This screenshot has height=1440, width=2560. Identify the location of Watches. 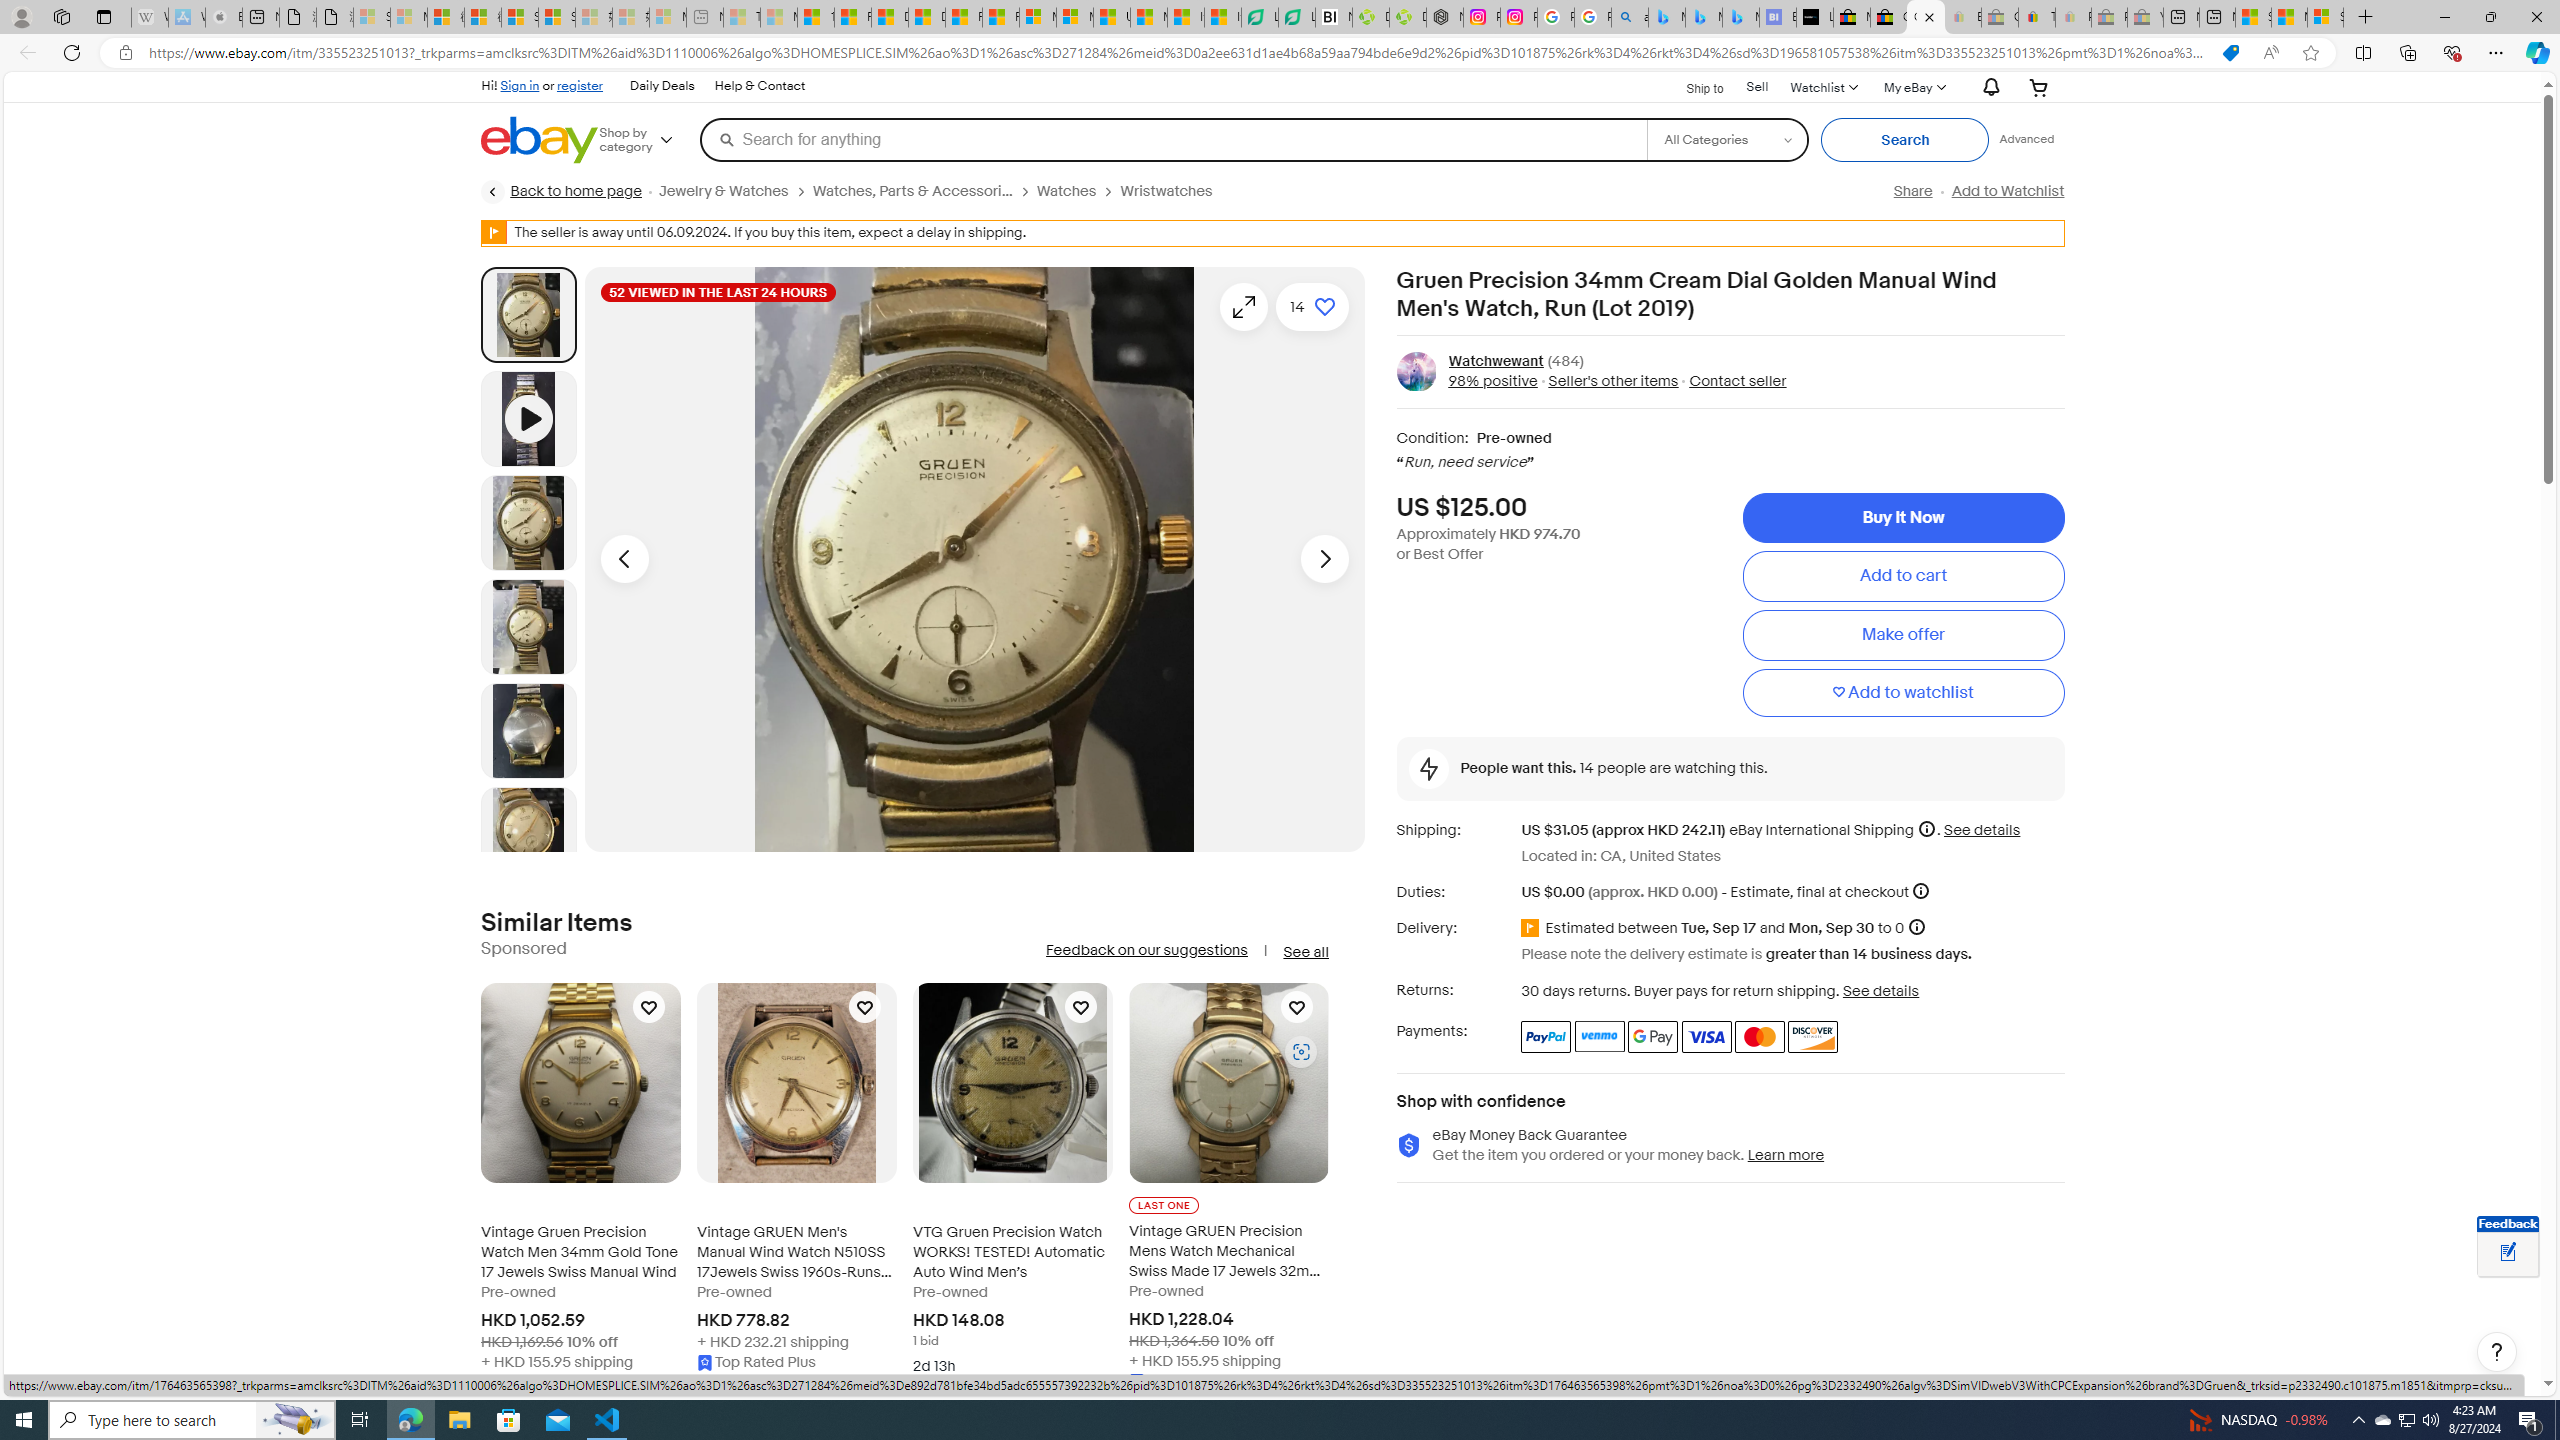
(1067, 191).